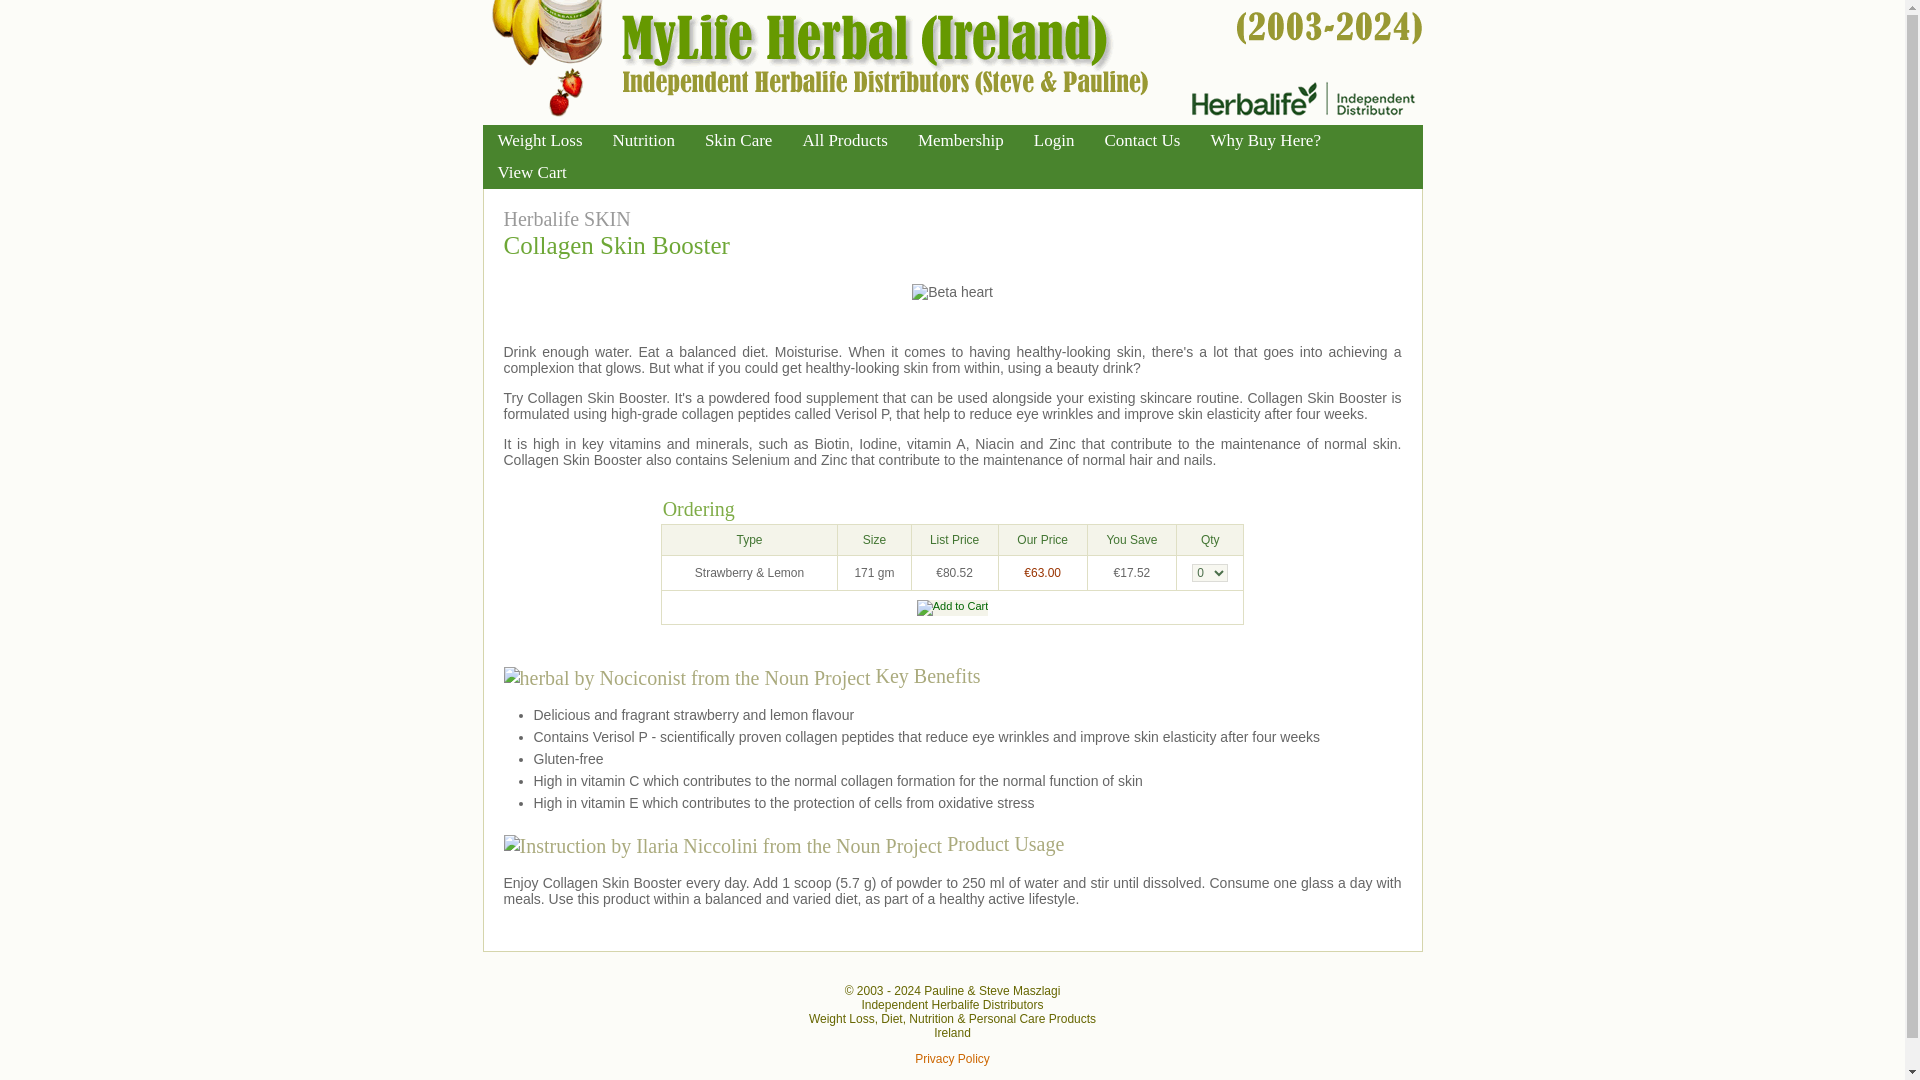  What do you see at coordinates (539, 140) in the screenshot?
I see `Weight Loss` at bounding box center [539, 140].